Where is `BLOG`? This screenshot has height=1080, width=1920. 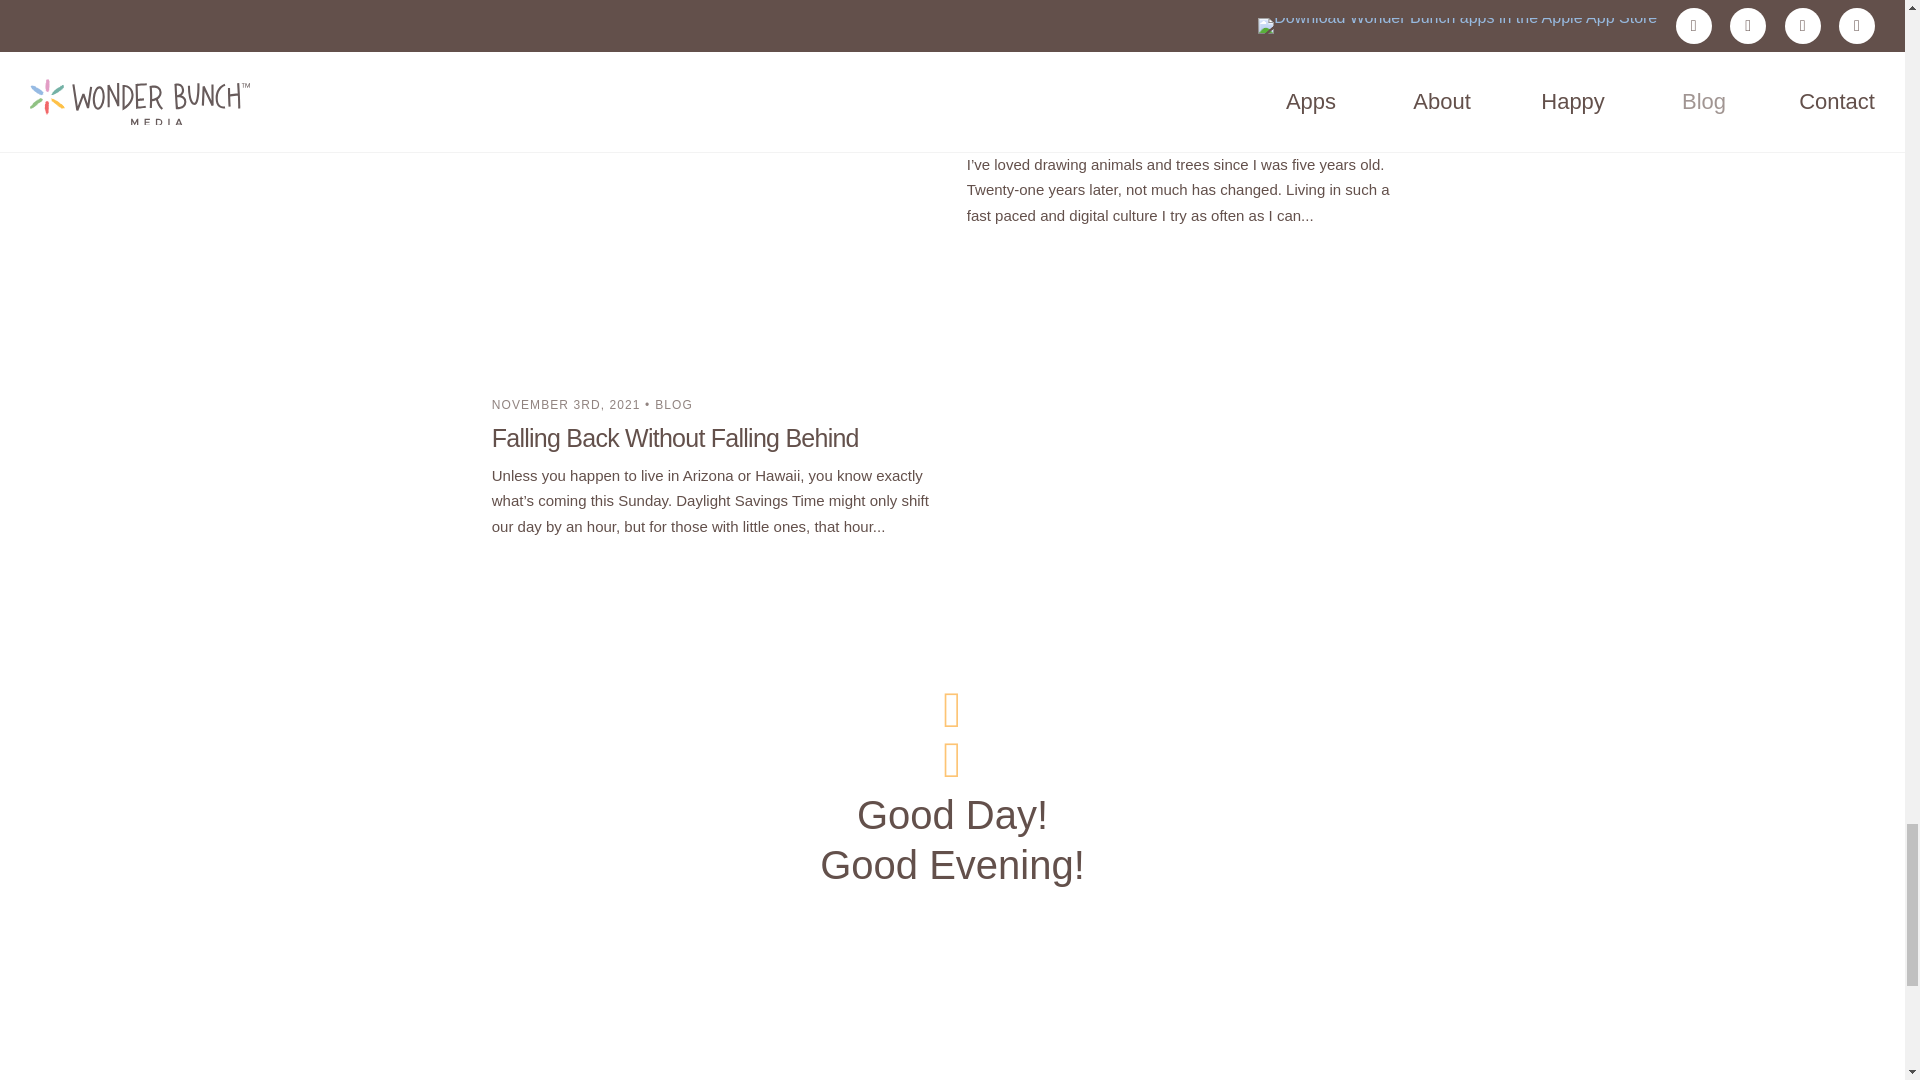
BLOG is located at coordinates (1152, 67).